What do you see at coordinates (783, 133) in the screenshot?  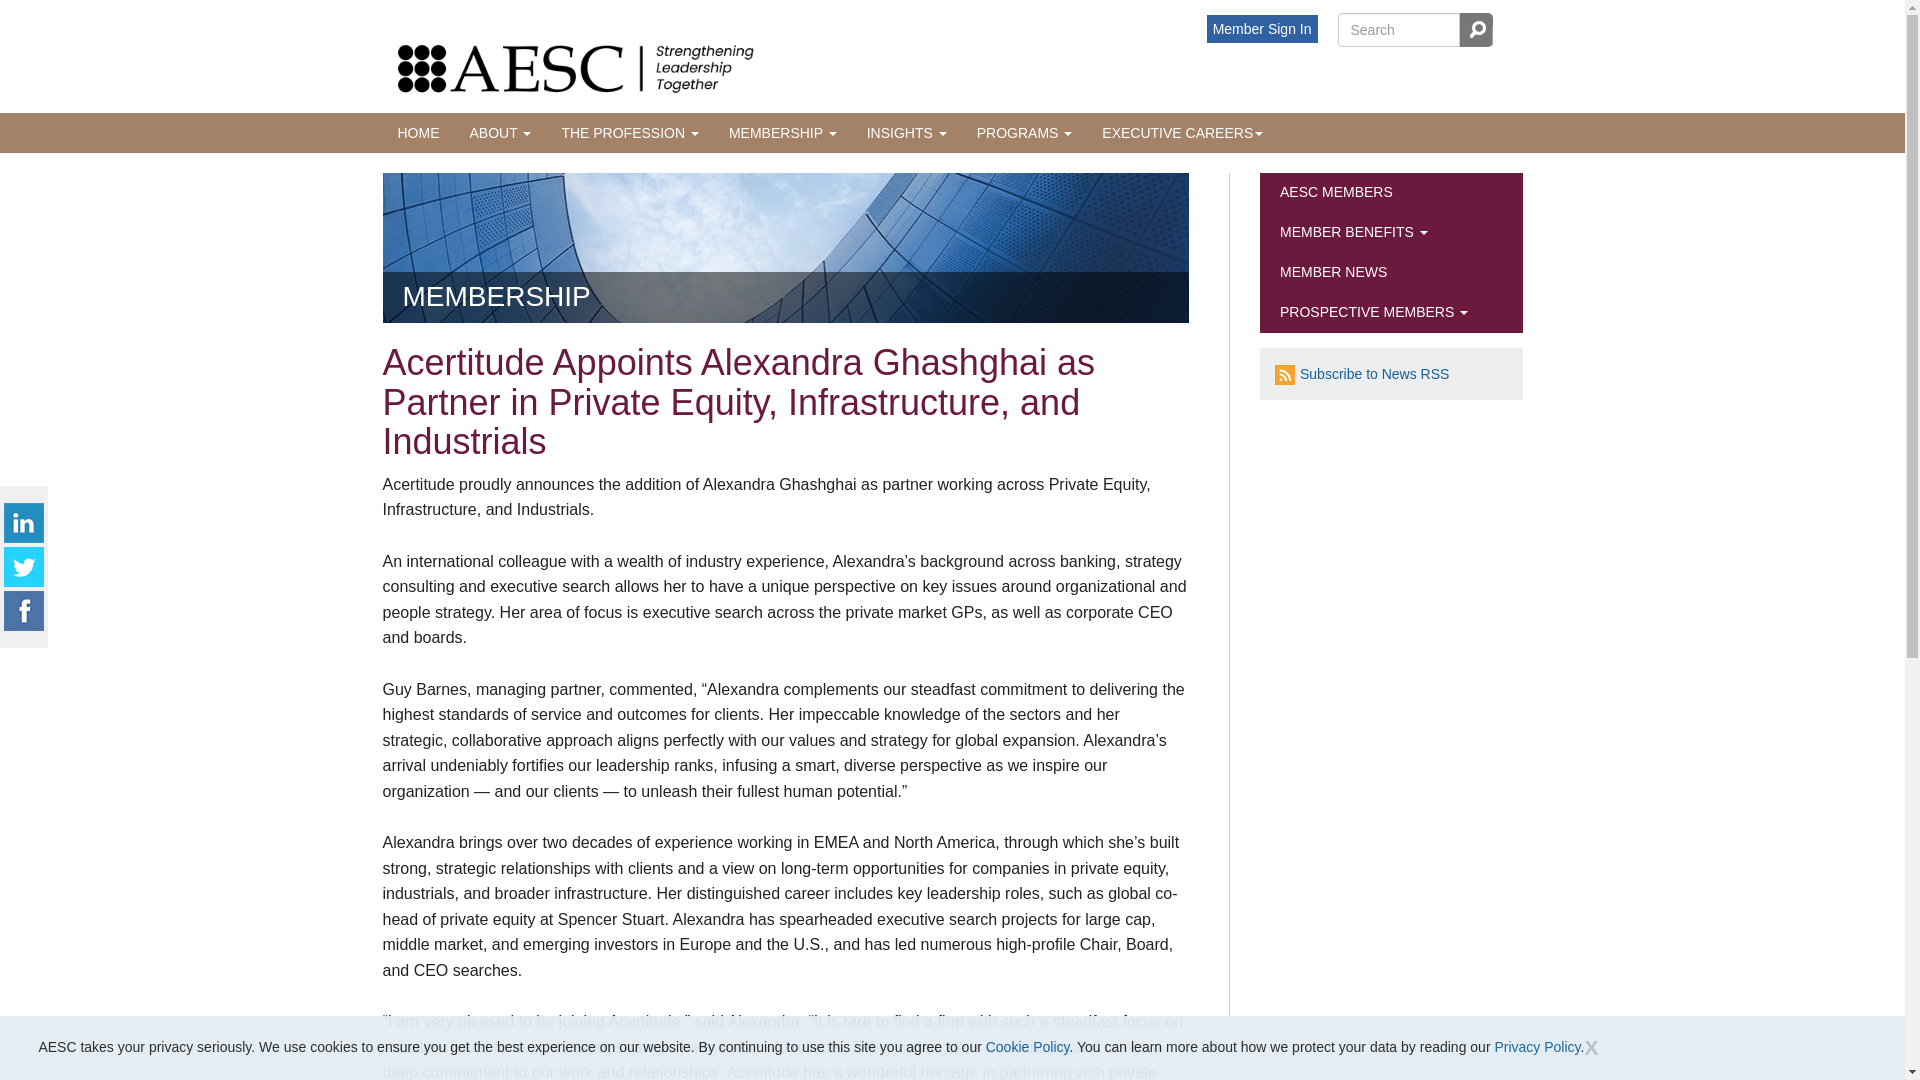 I see `MEMBERSHIP` at bounding box center [783, 133].